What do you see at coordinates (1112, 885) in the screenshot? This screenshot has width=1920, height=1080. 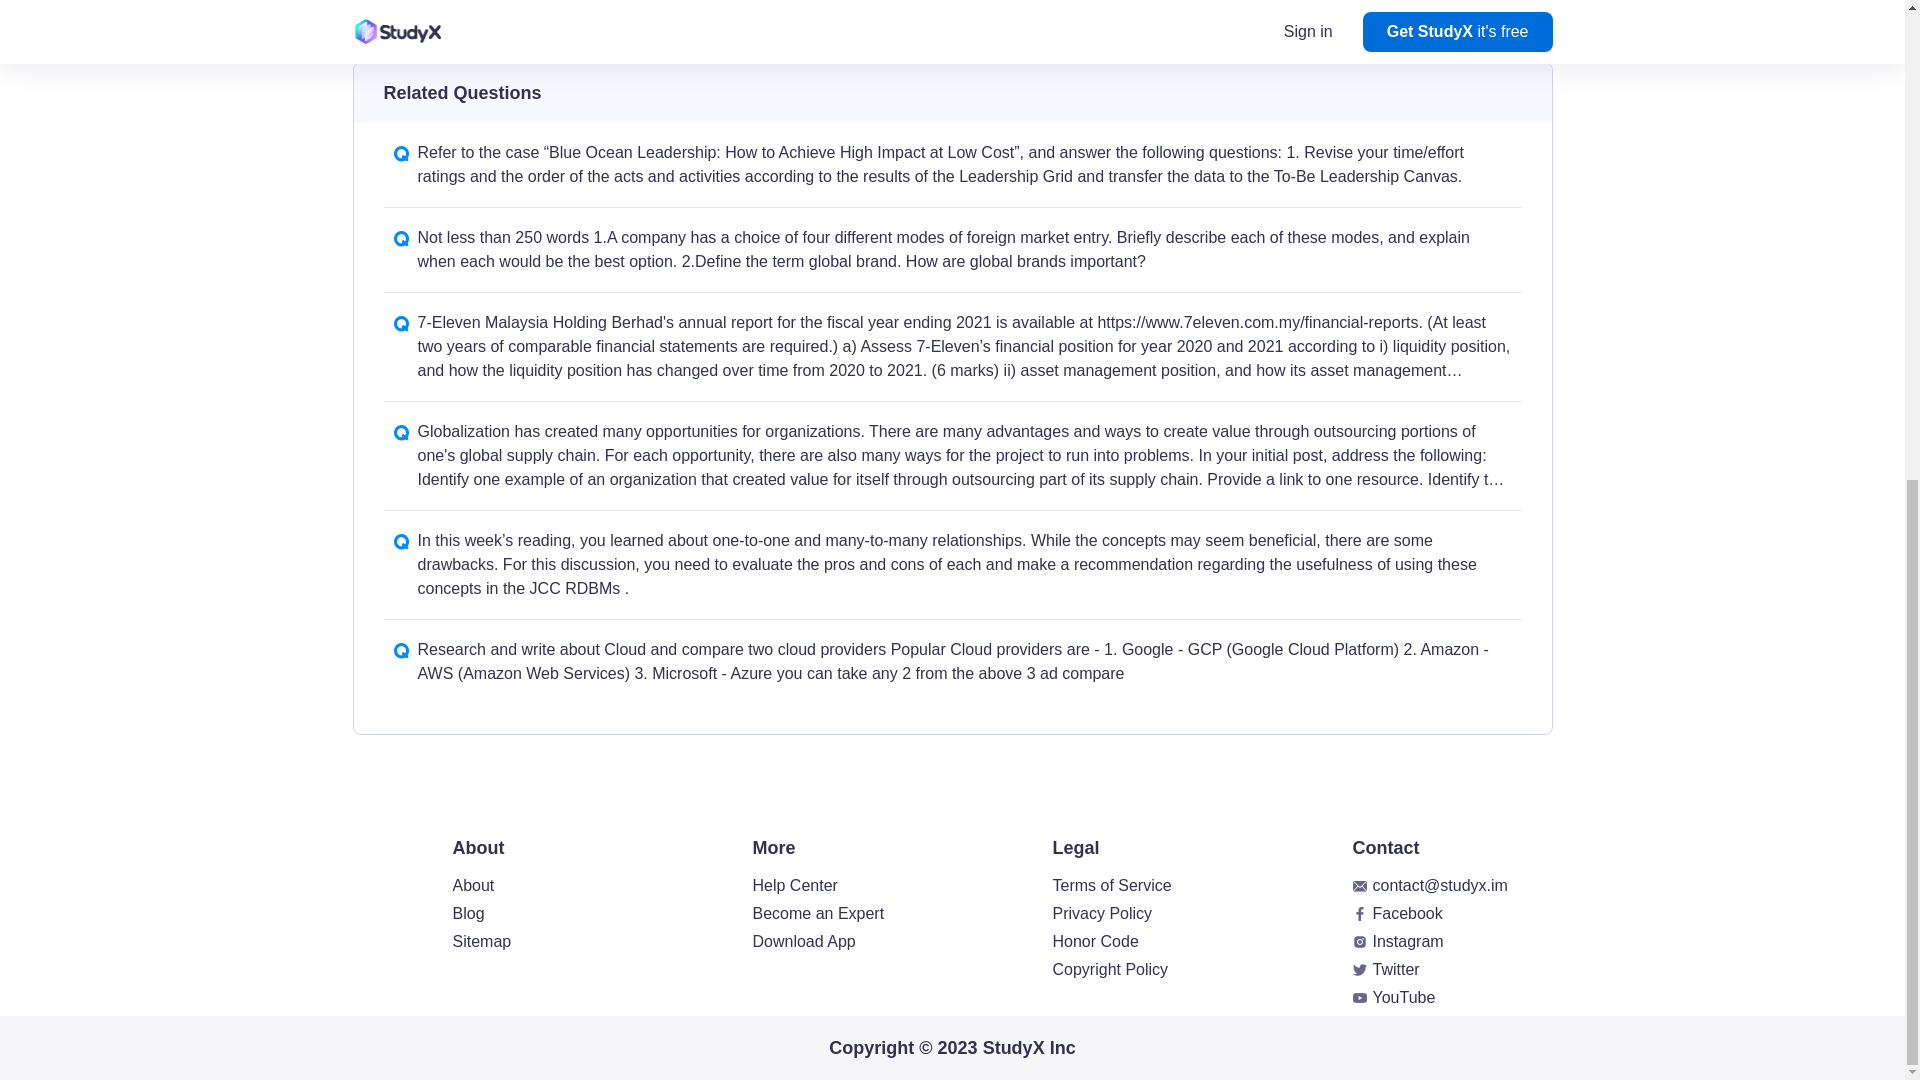 I see `Terms of Service` at bounding box center [1112, 885].